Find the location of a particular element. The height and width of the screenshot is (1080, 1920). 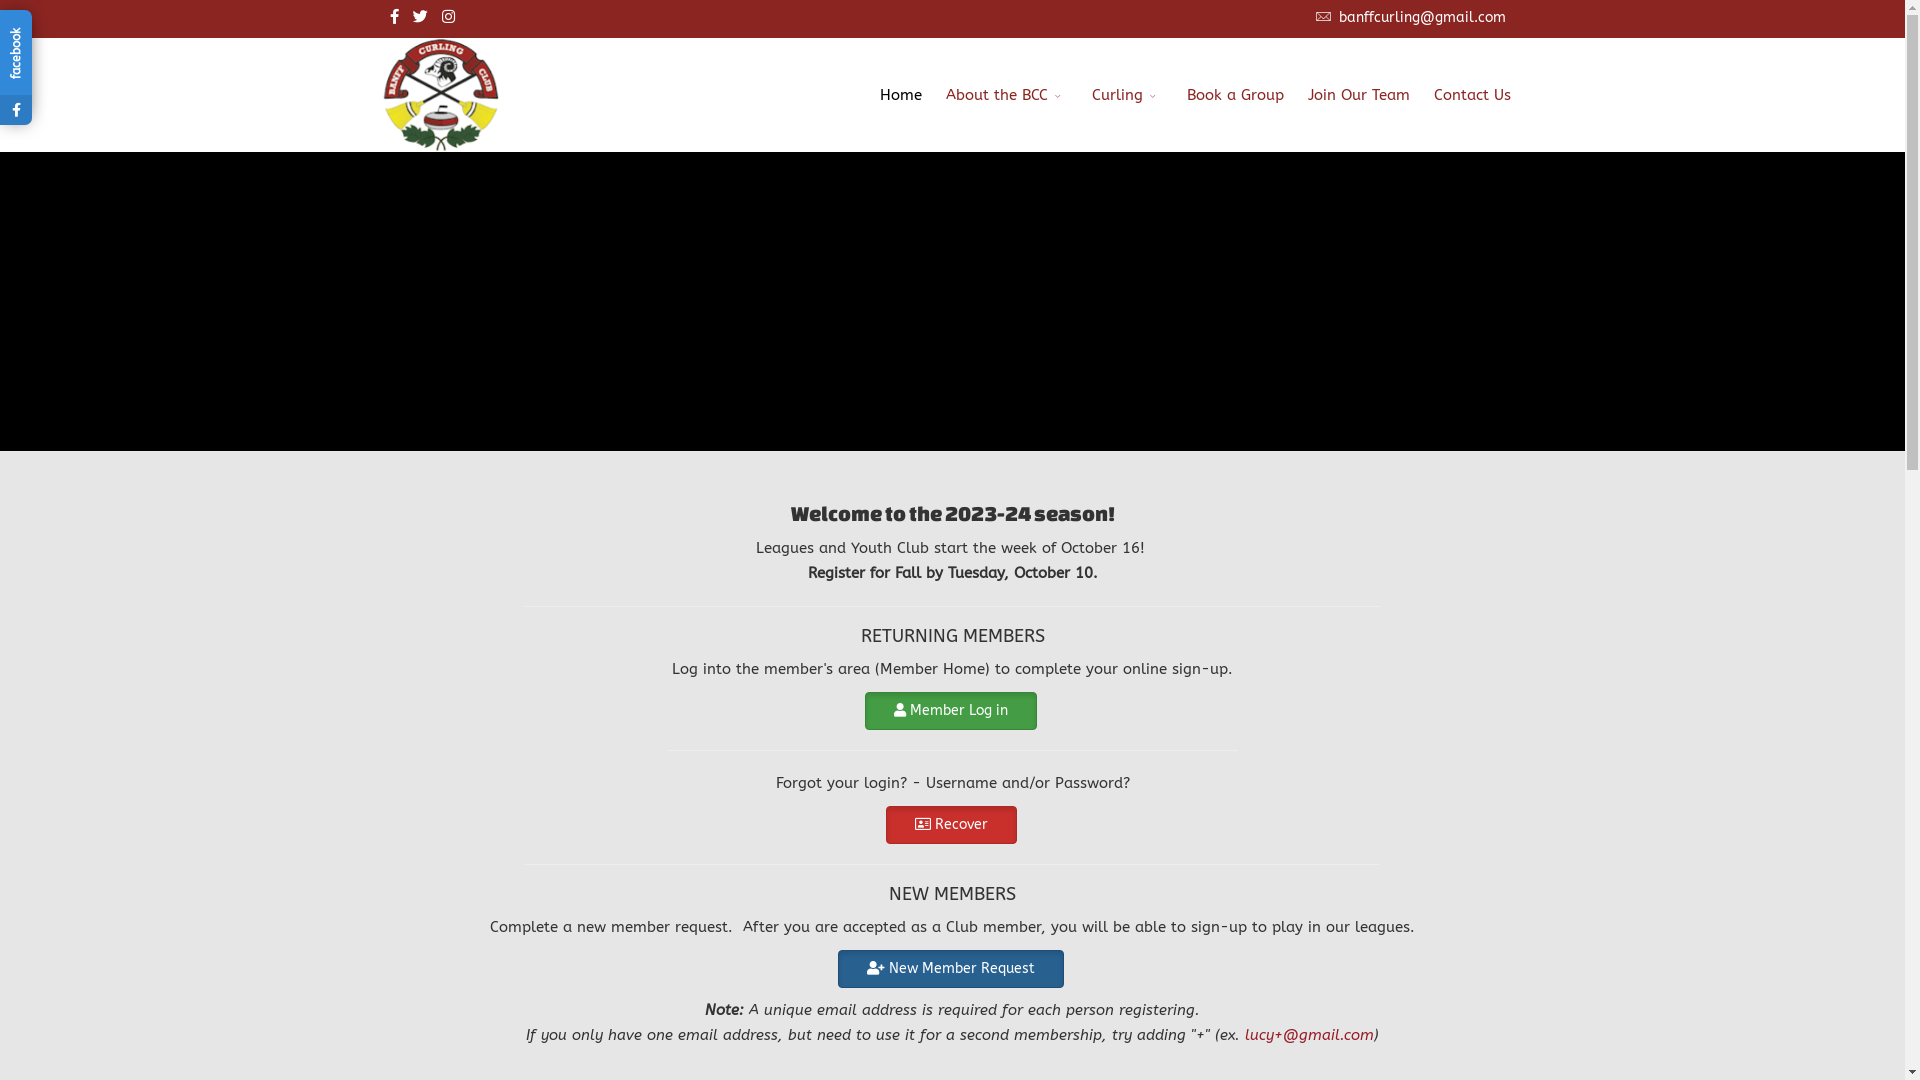

 Member Log in is located at coordinates (951, 711).